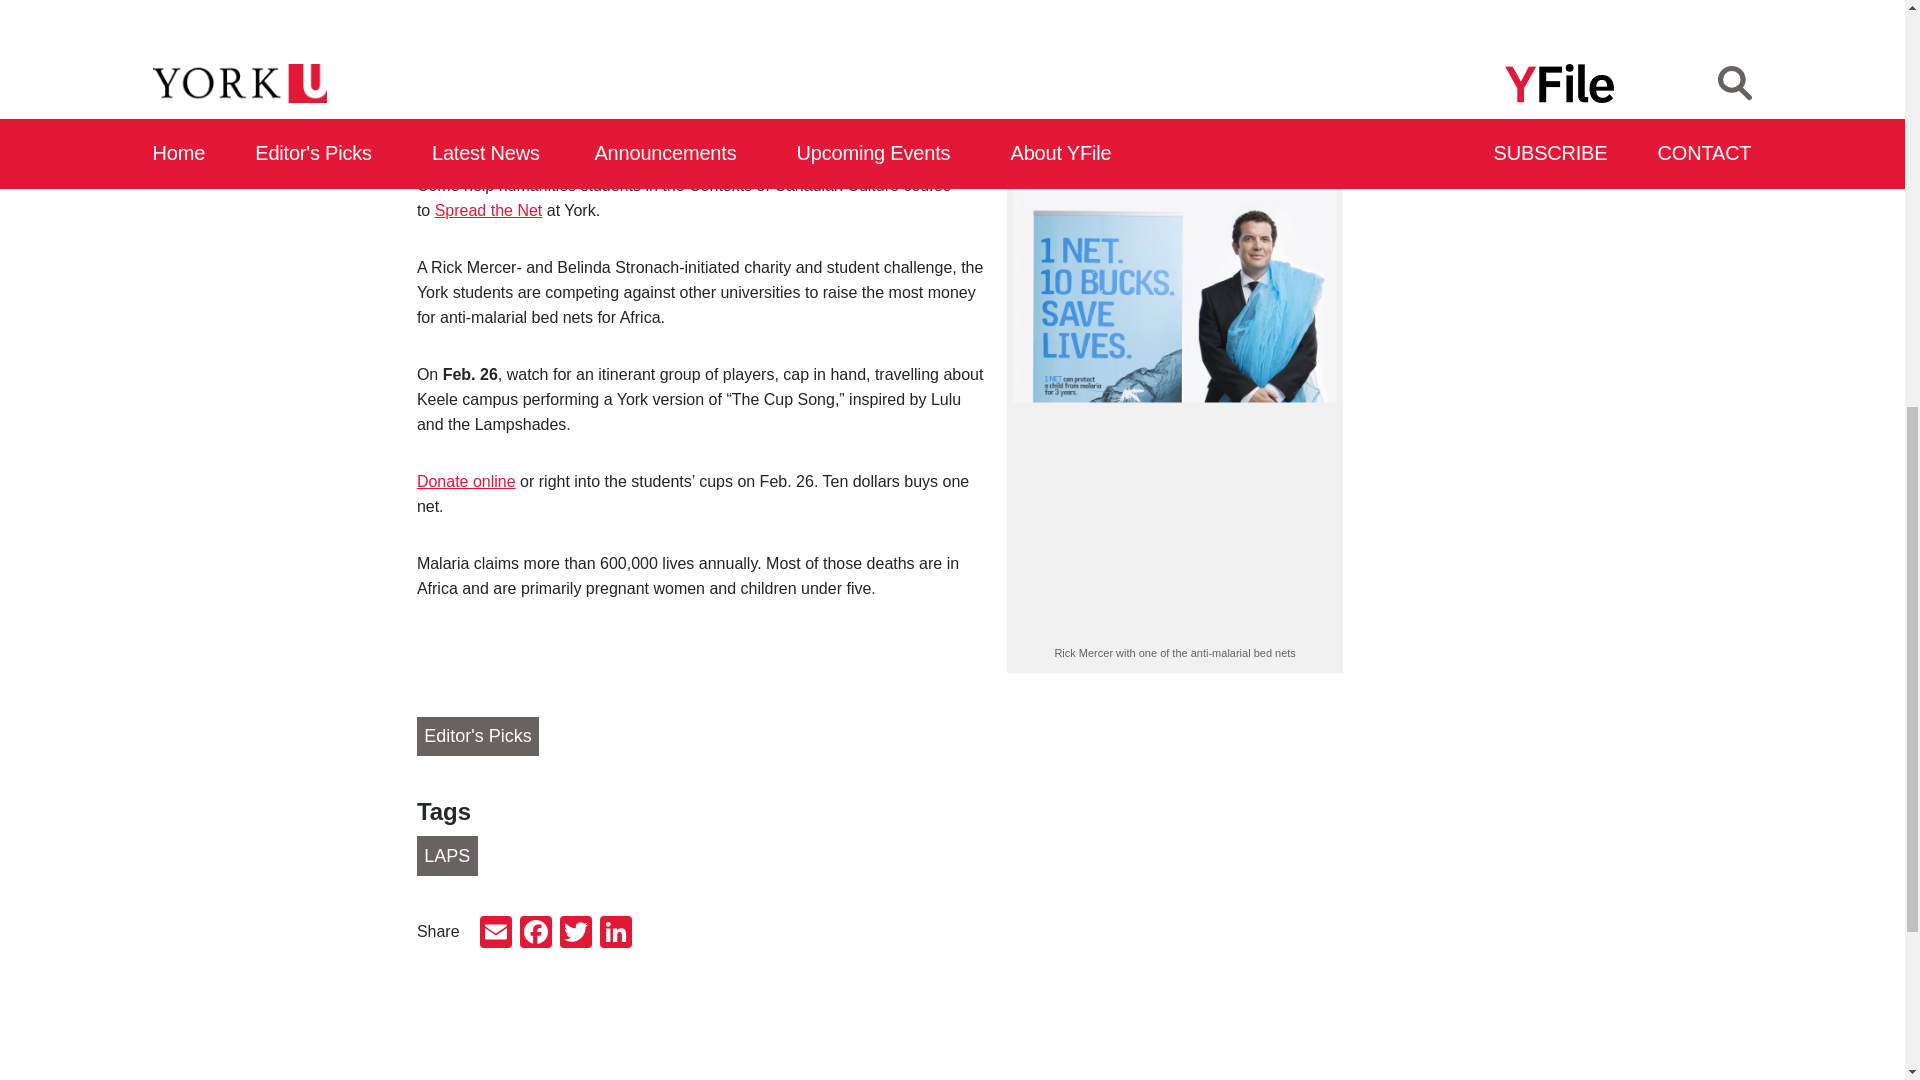 This screenshot has width=1920, height=1080. What do you see at coordinates (536, 934) in the screenshot?
I see `Facebook` at bounding box center [536, 934].